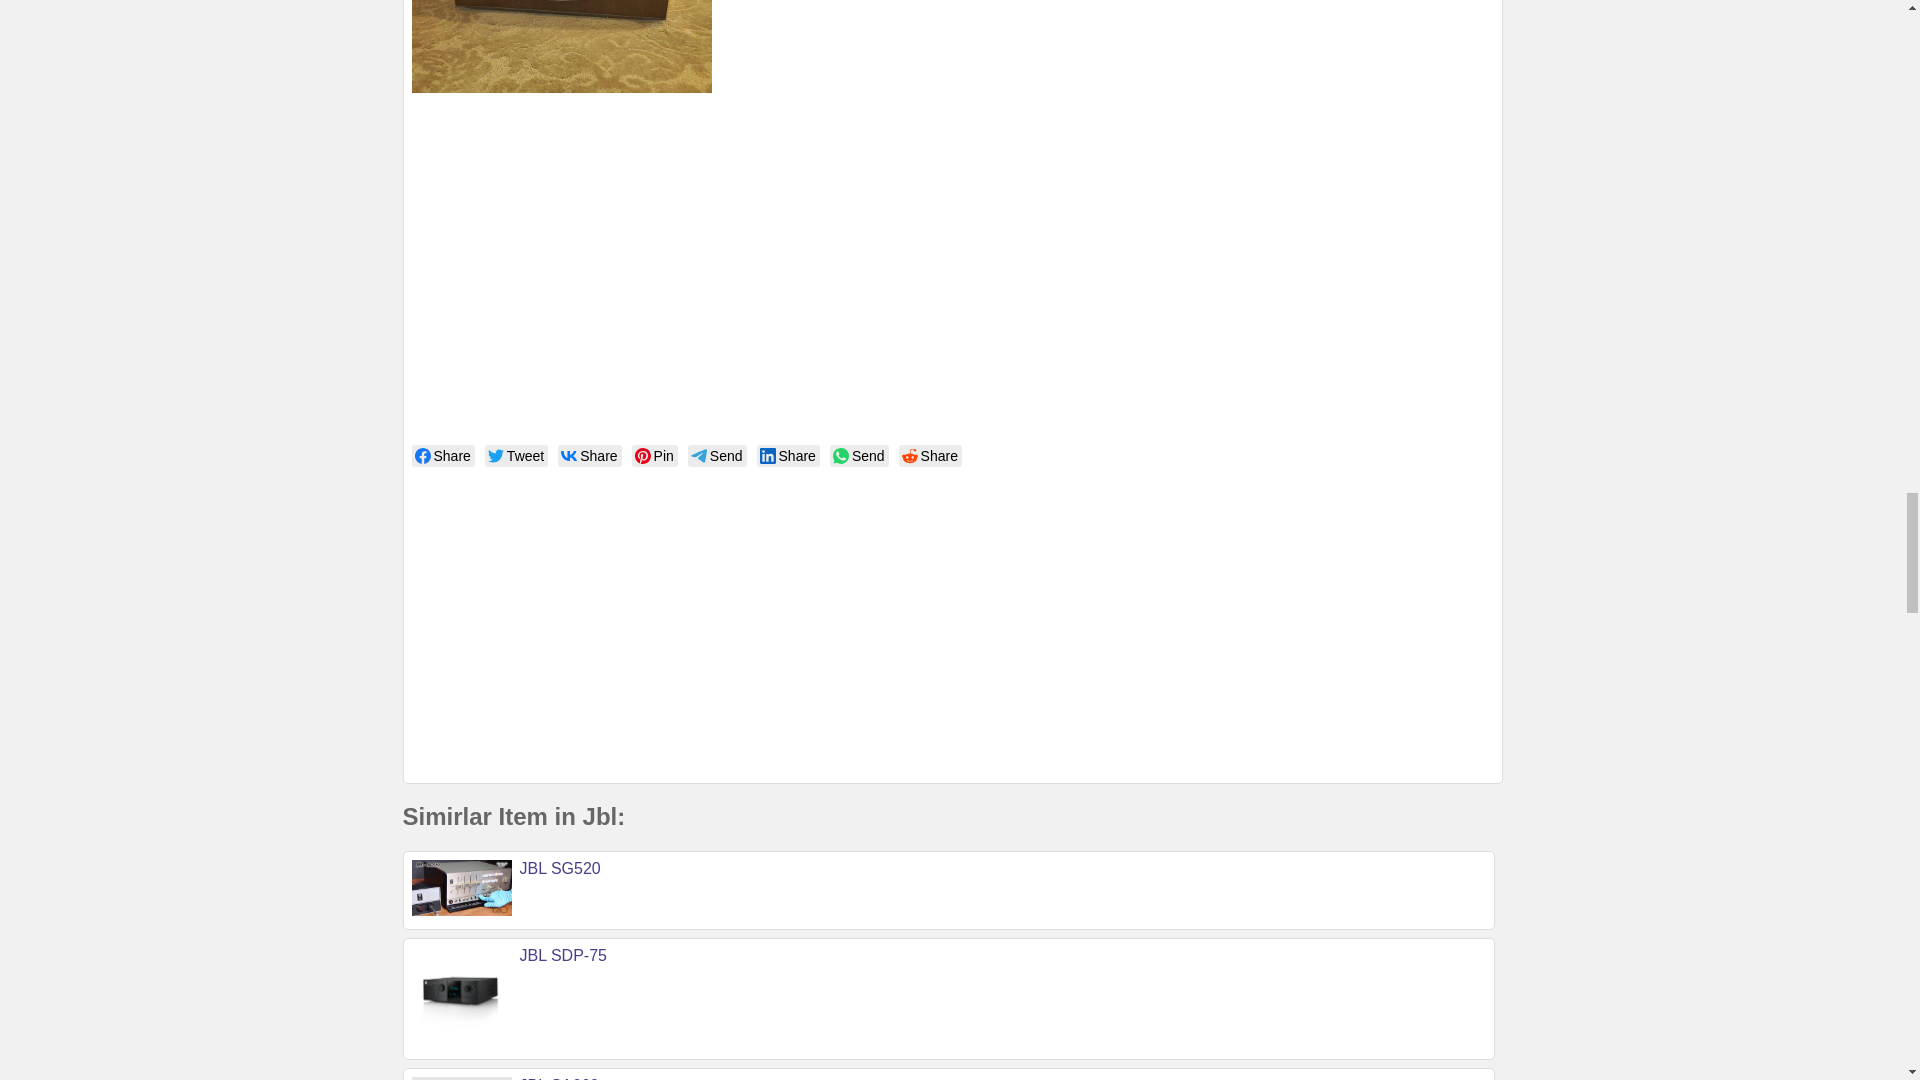 Image resolution: width=1920 pixels, height=1080 pixels. Describe the element at coordinates (560, 868) in the screenshot. I see `JBL SG520` at that location.